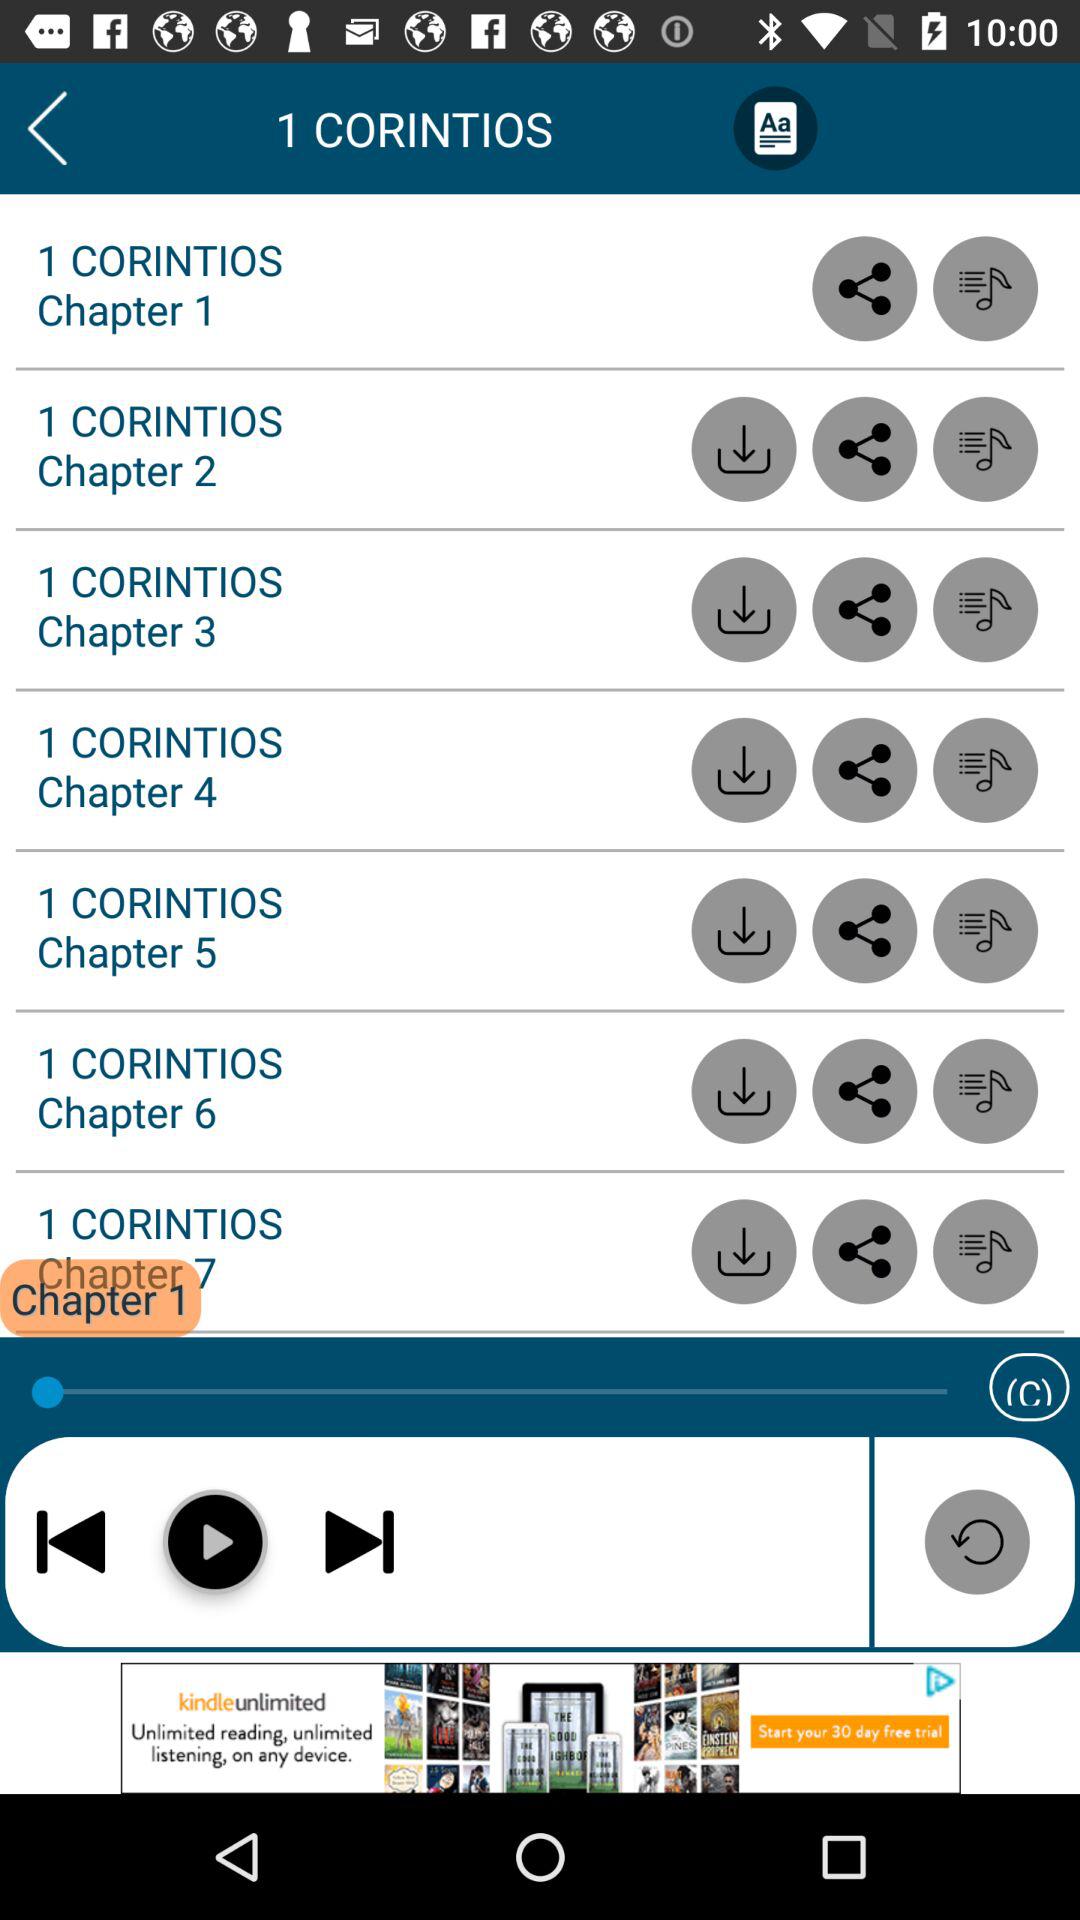  I want to click on play next, so click(360, 1542).